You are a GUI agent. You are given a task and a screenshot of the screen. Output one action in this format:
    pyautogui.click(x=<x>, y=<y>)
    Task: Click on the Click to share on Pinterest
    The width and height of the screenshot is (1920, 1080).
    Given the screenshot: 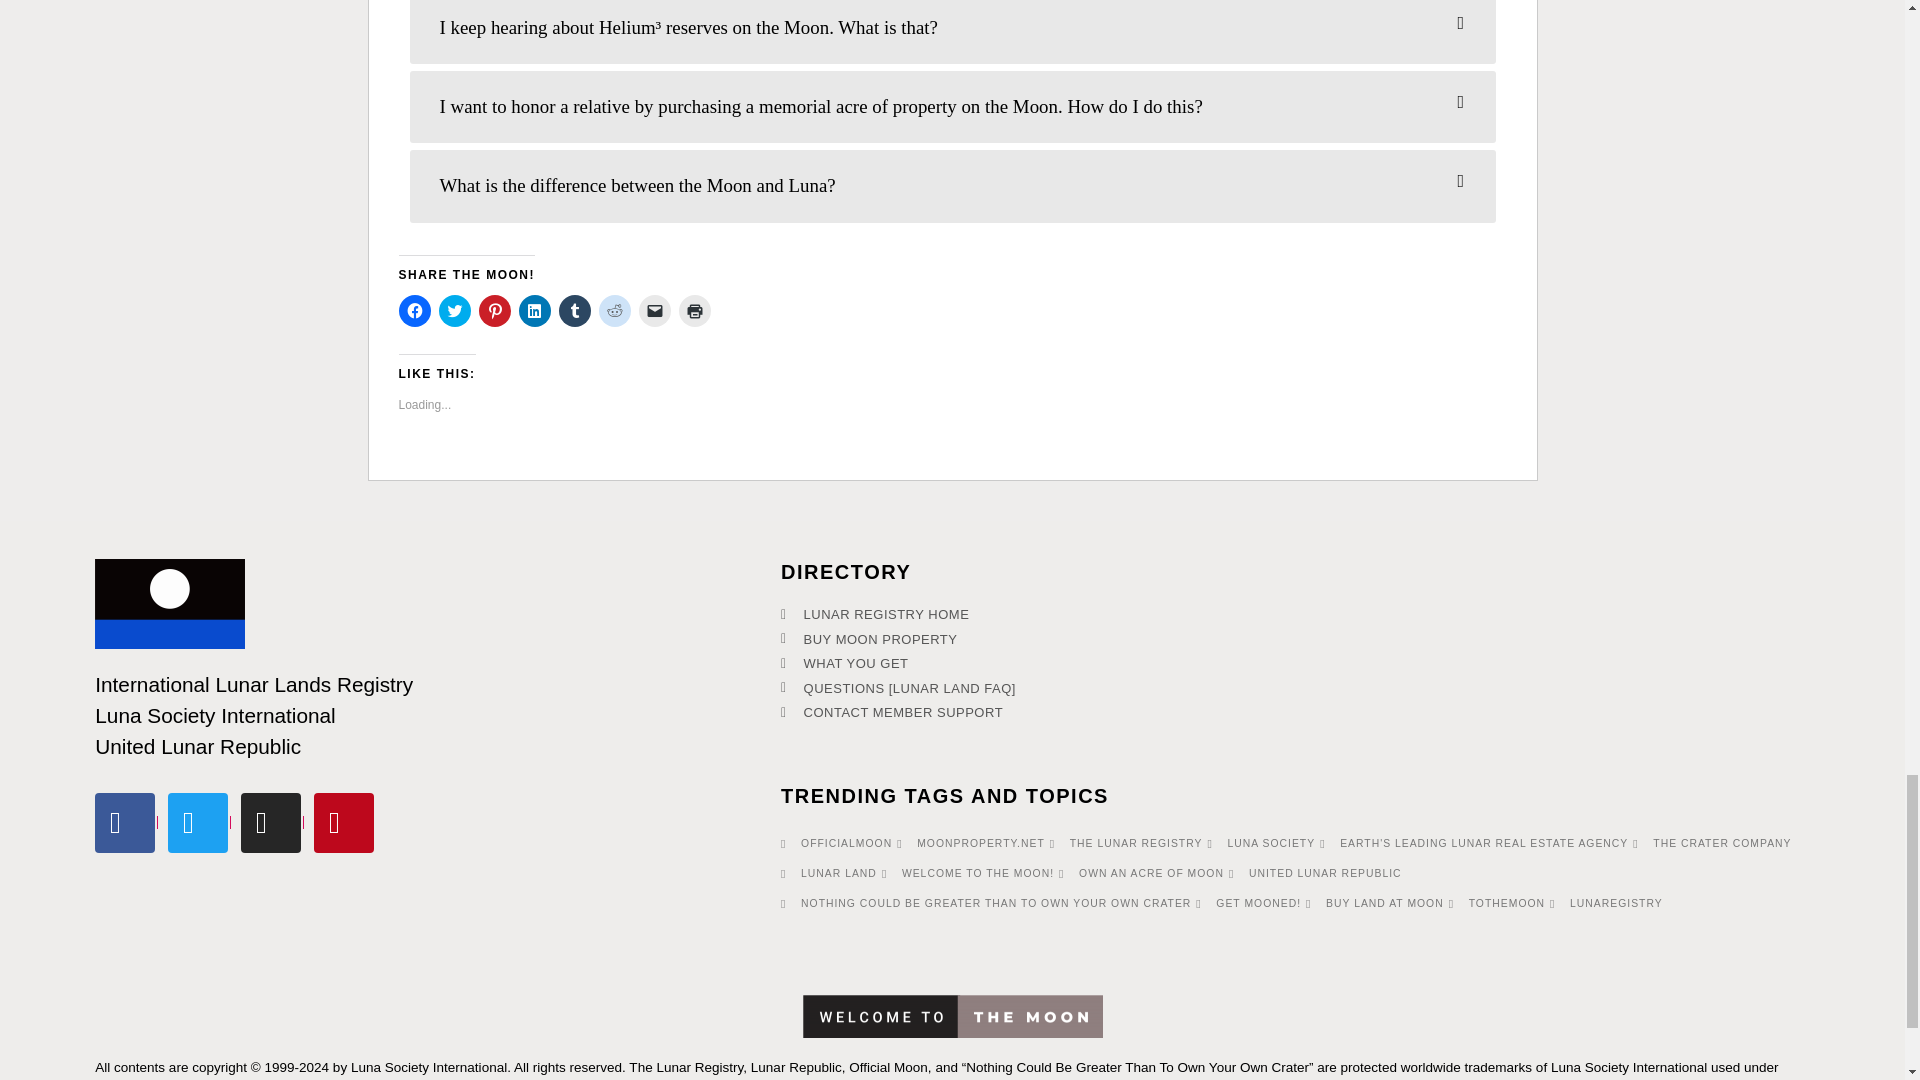 What is the action you would take?
    pyautogui.click(x=494, y=310)
    